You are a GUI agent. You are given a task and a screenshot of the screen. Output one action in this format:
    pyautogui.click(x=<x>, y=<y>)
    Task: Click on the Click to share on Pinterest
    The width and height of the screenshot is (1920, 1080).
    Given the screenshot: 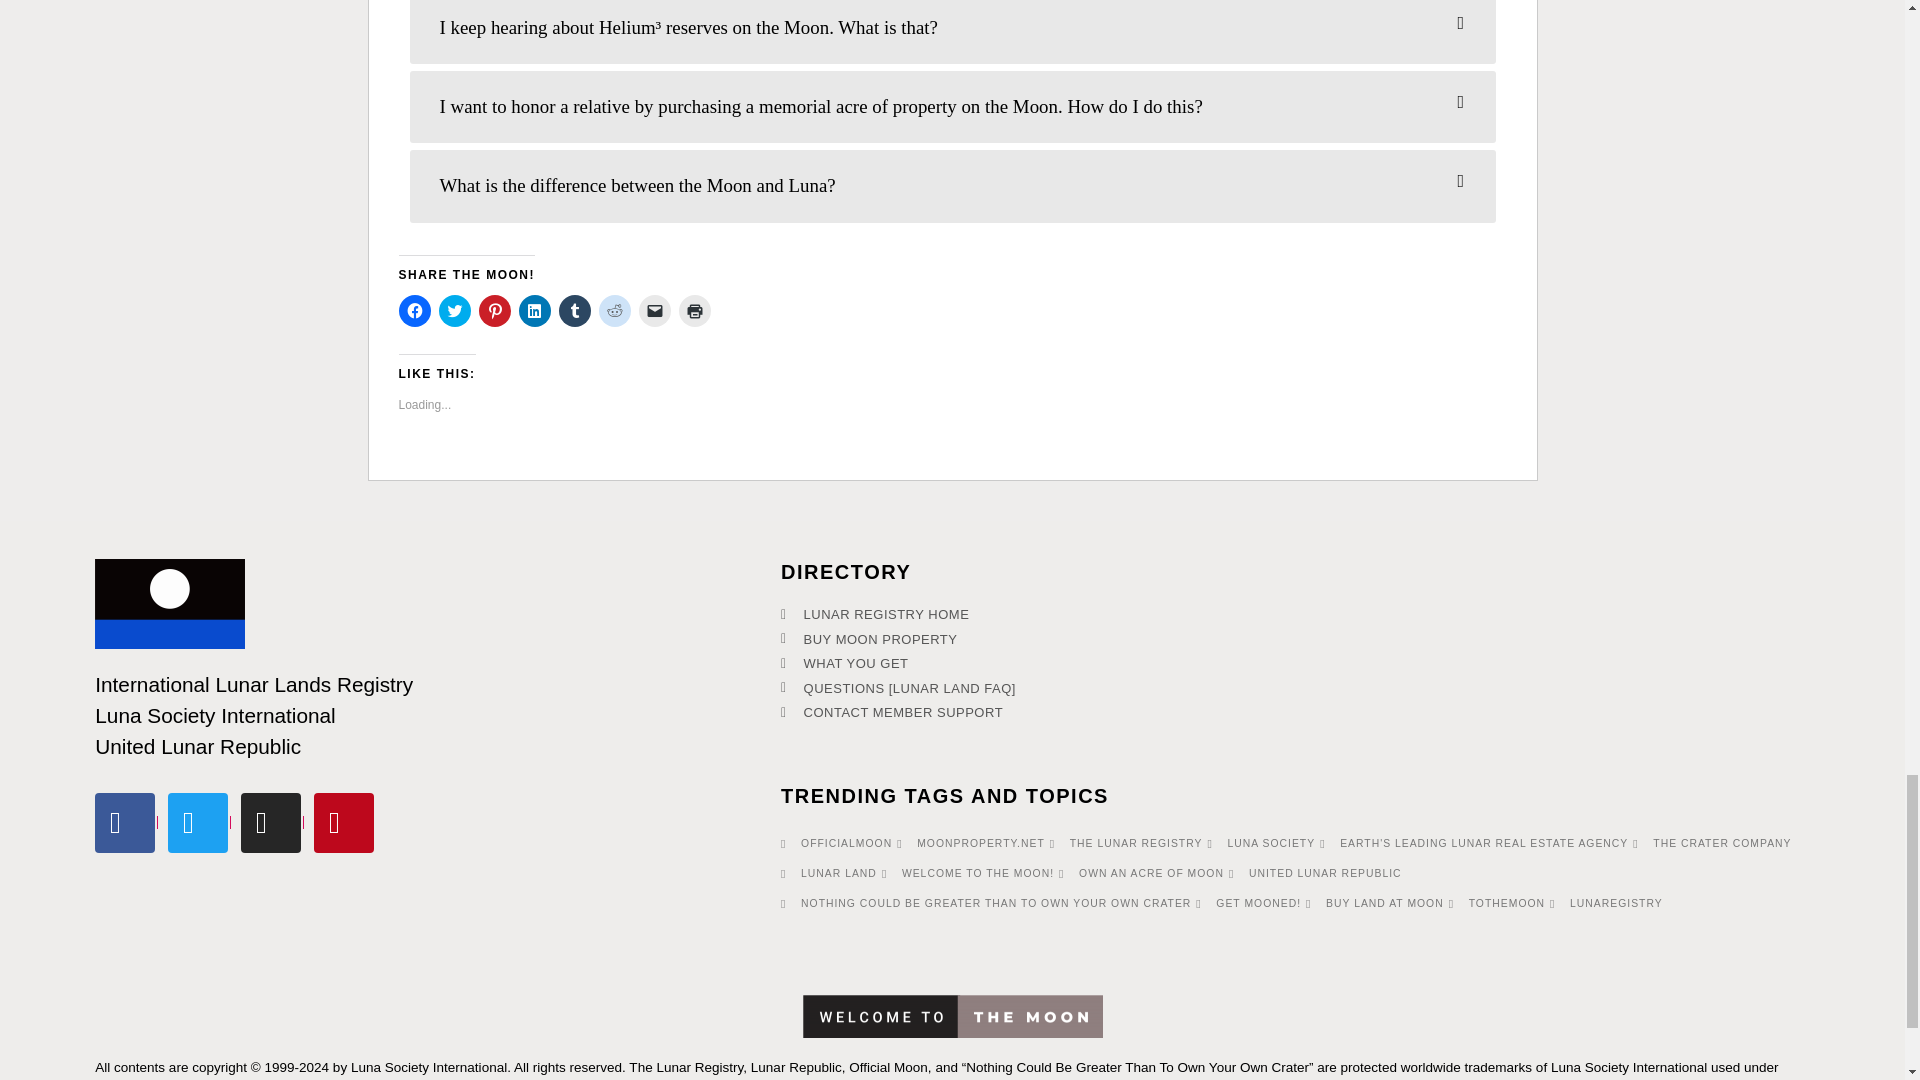 What is the action you would take?
    pyautogui.click(x=494, y=310)
    